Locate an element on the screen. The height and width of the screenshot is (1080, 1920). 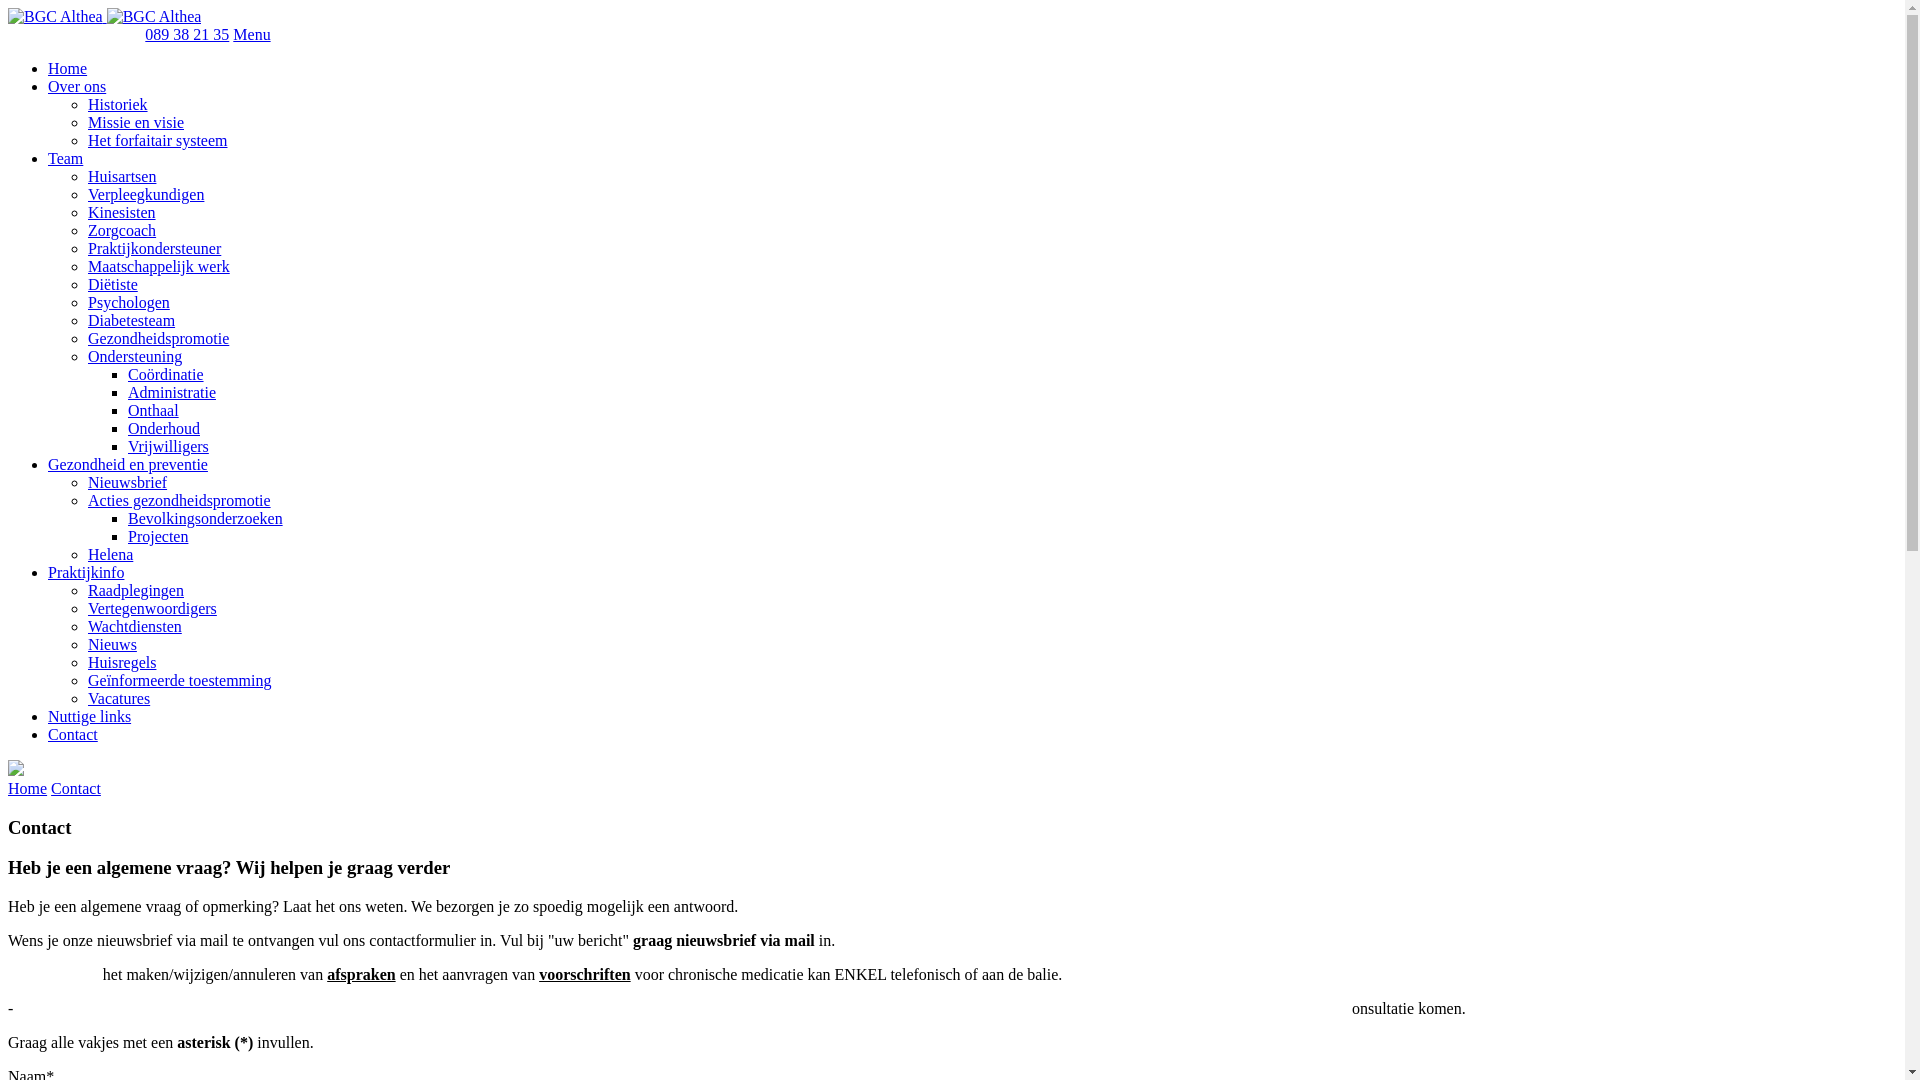
Maatschappelijk werk is located at coordinates (159, 266).